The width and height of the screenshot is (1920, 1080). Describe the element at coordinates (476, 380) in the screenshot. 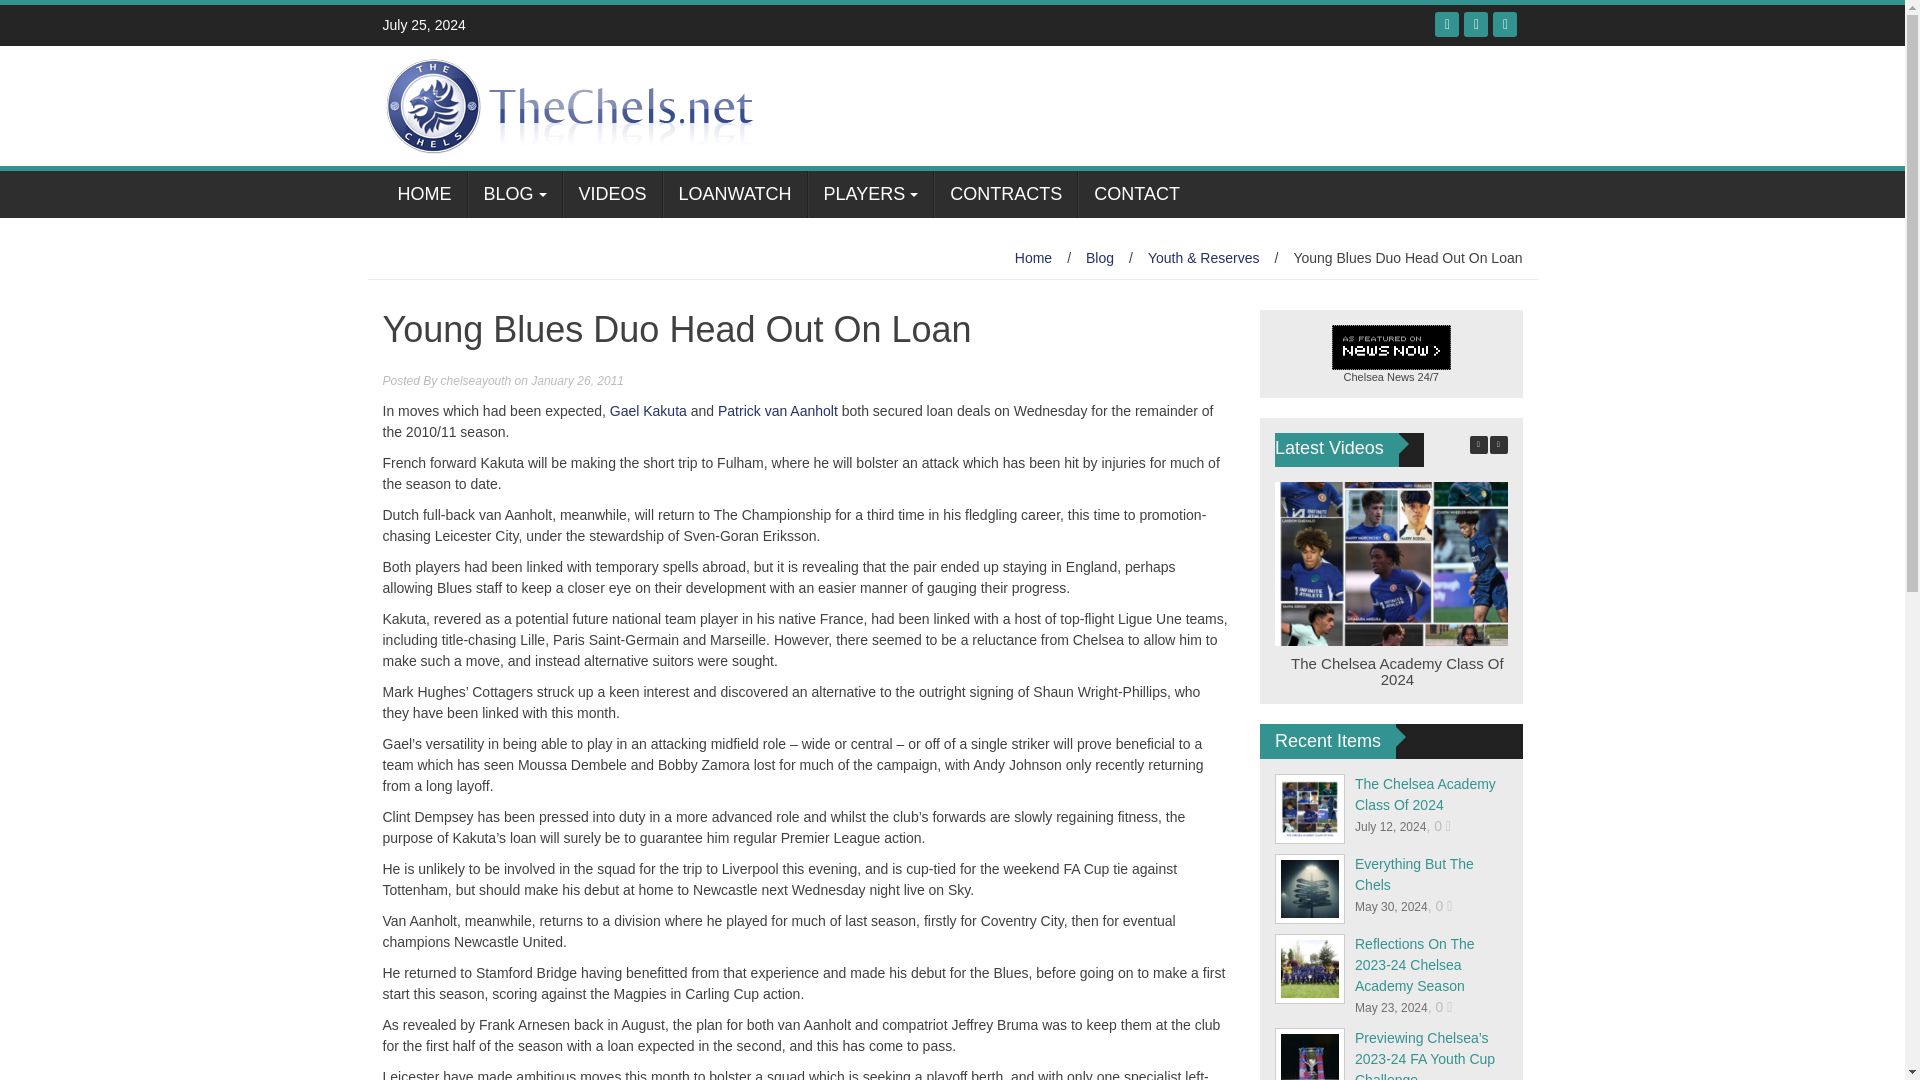

I see `chelseayouth` at that location.